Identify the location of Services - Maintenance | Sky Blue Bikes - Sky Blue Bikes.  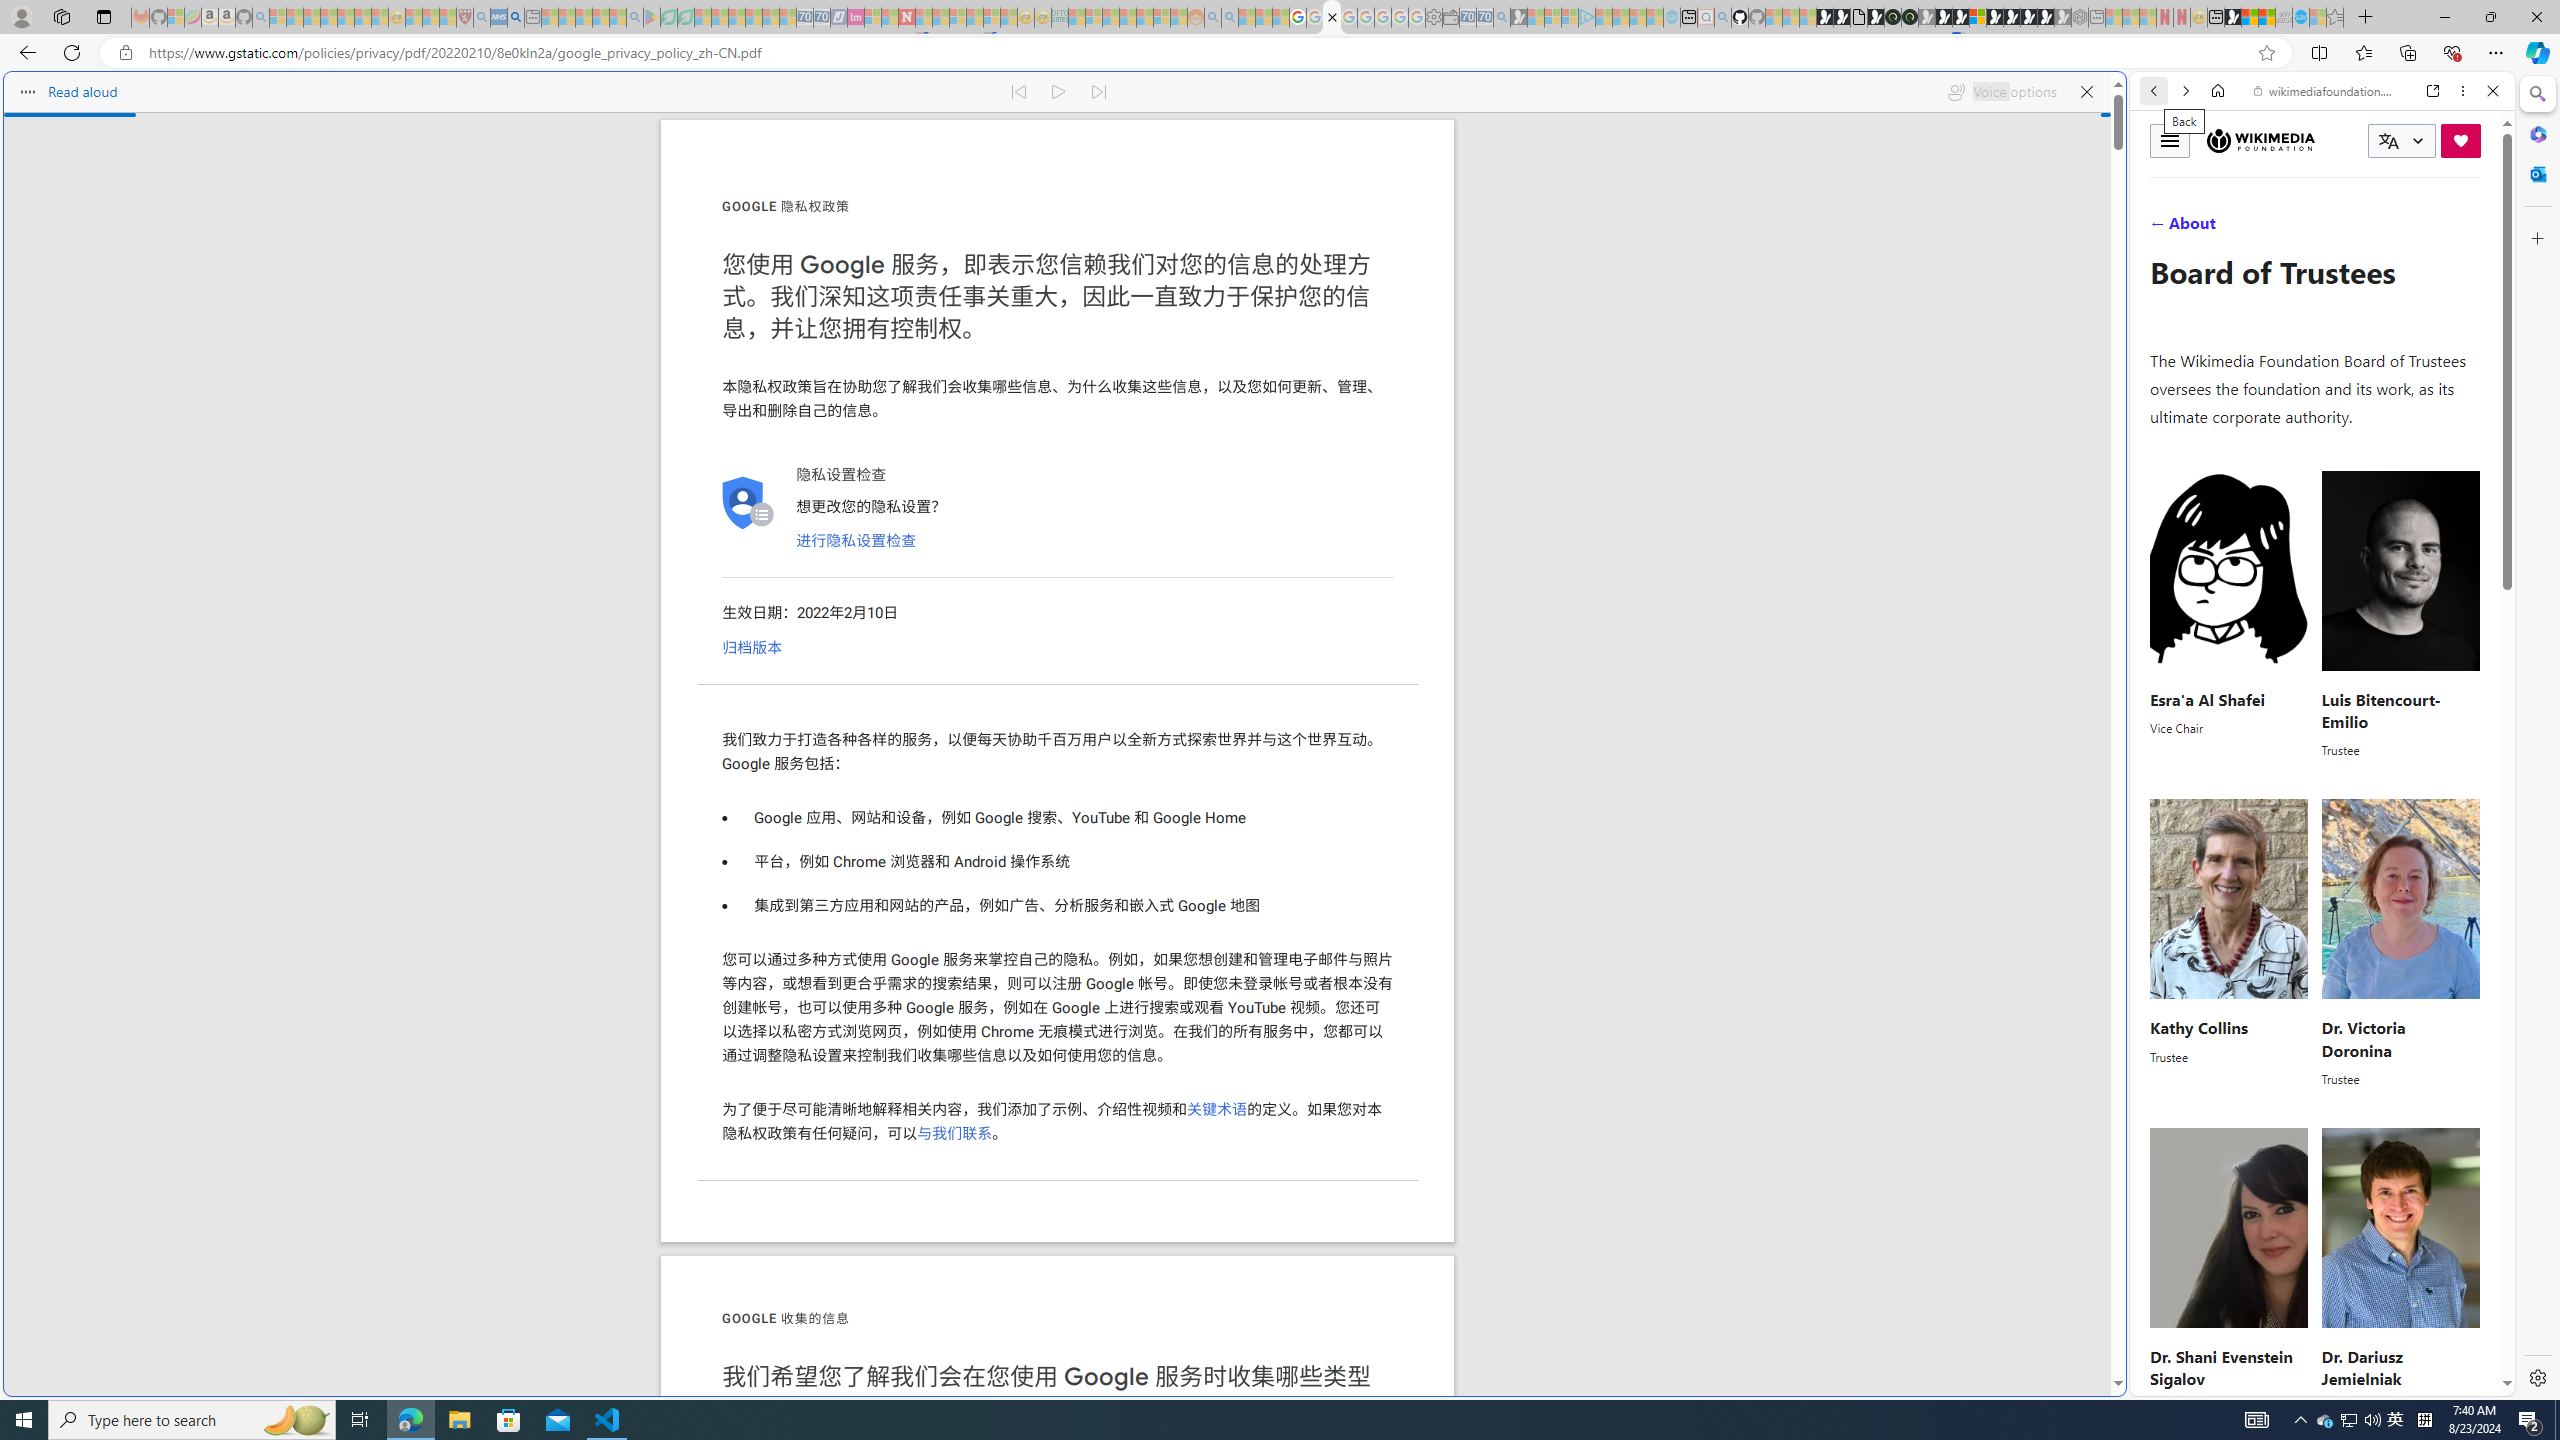
(2300, 17).